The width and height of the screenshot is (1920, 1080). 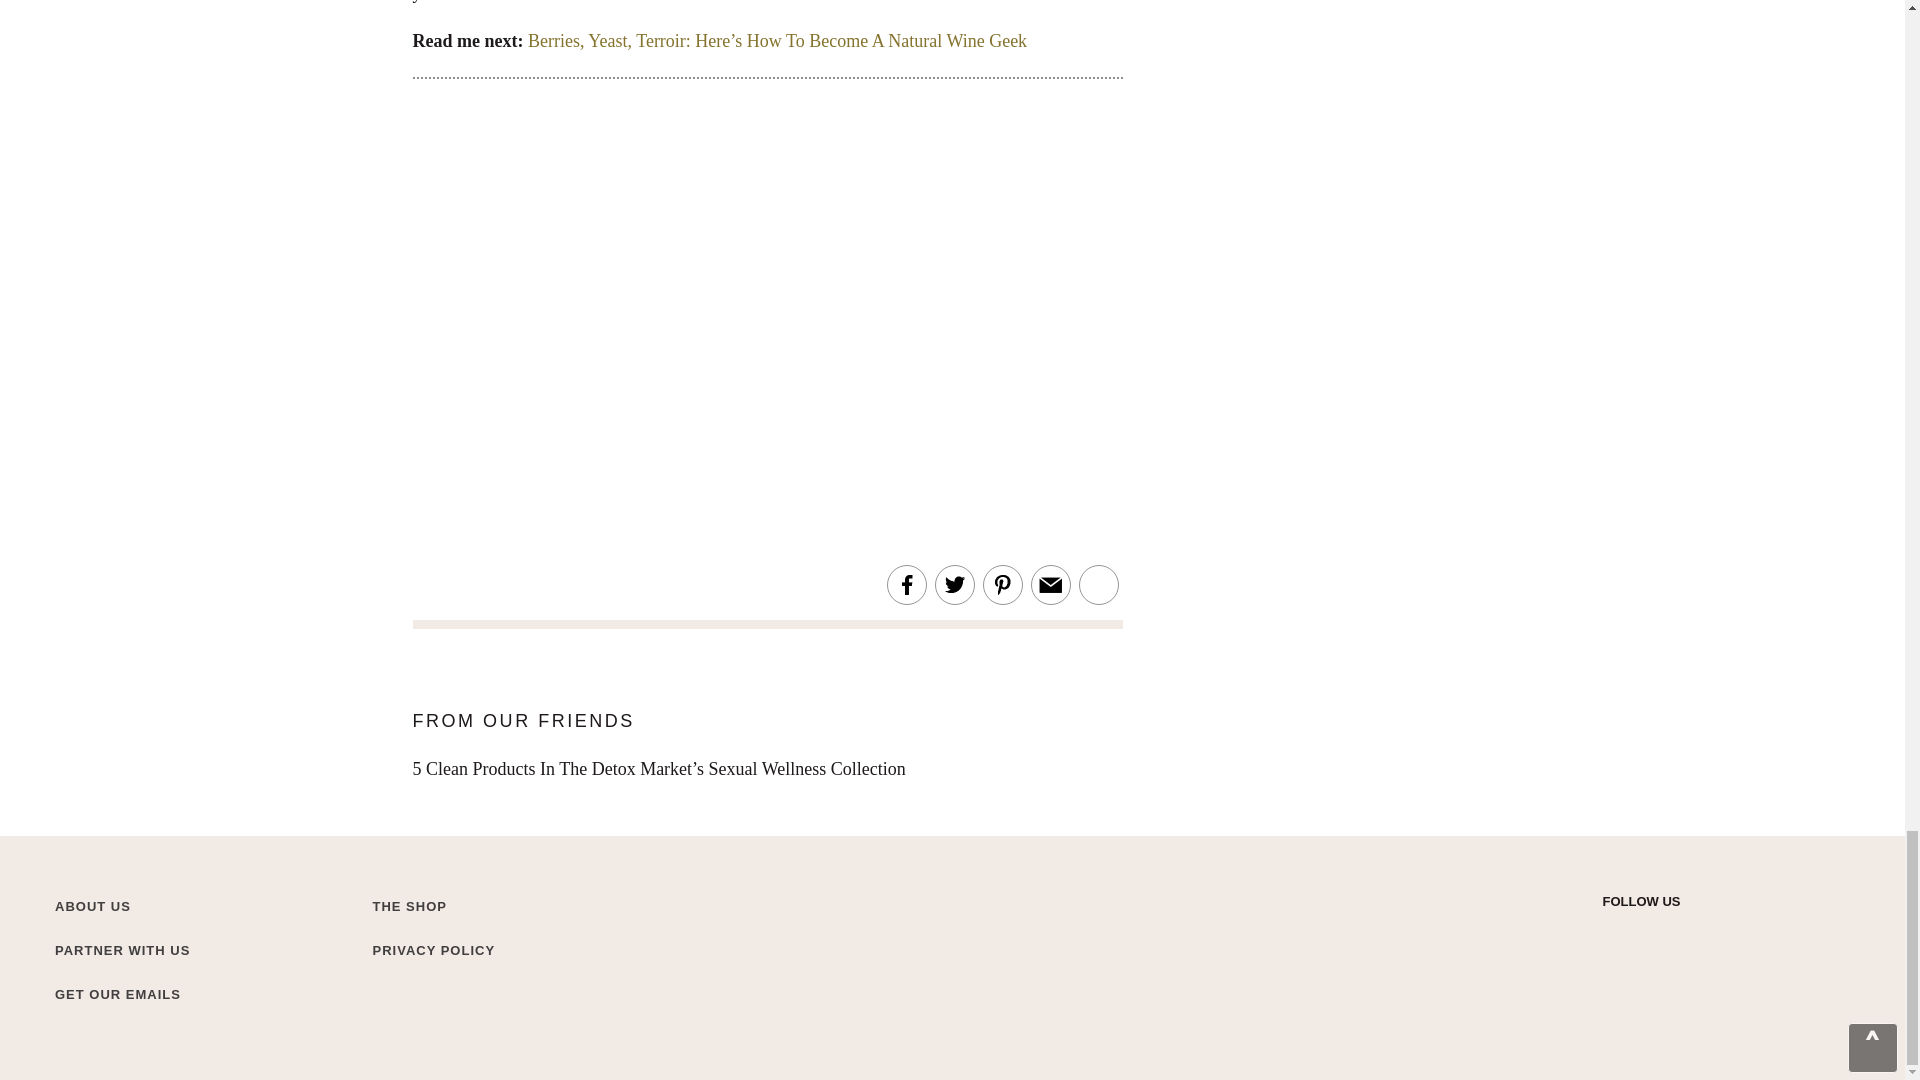 I want to click on Pinterest, so click(x=1718, y=934).